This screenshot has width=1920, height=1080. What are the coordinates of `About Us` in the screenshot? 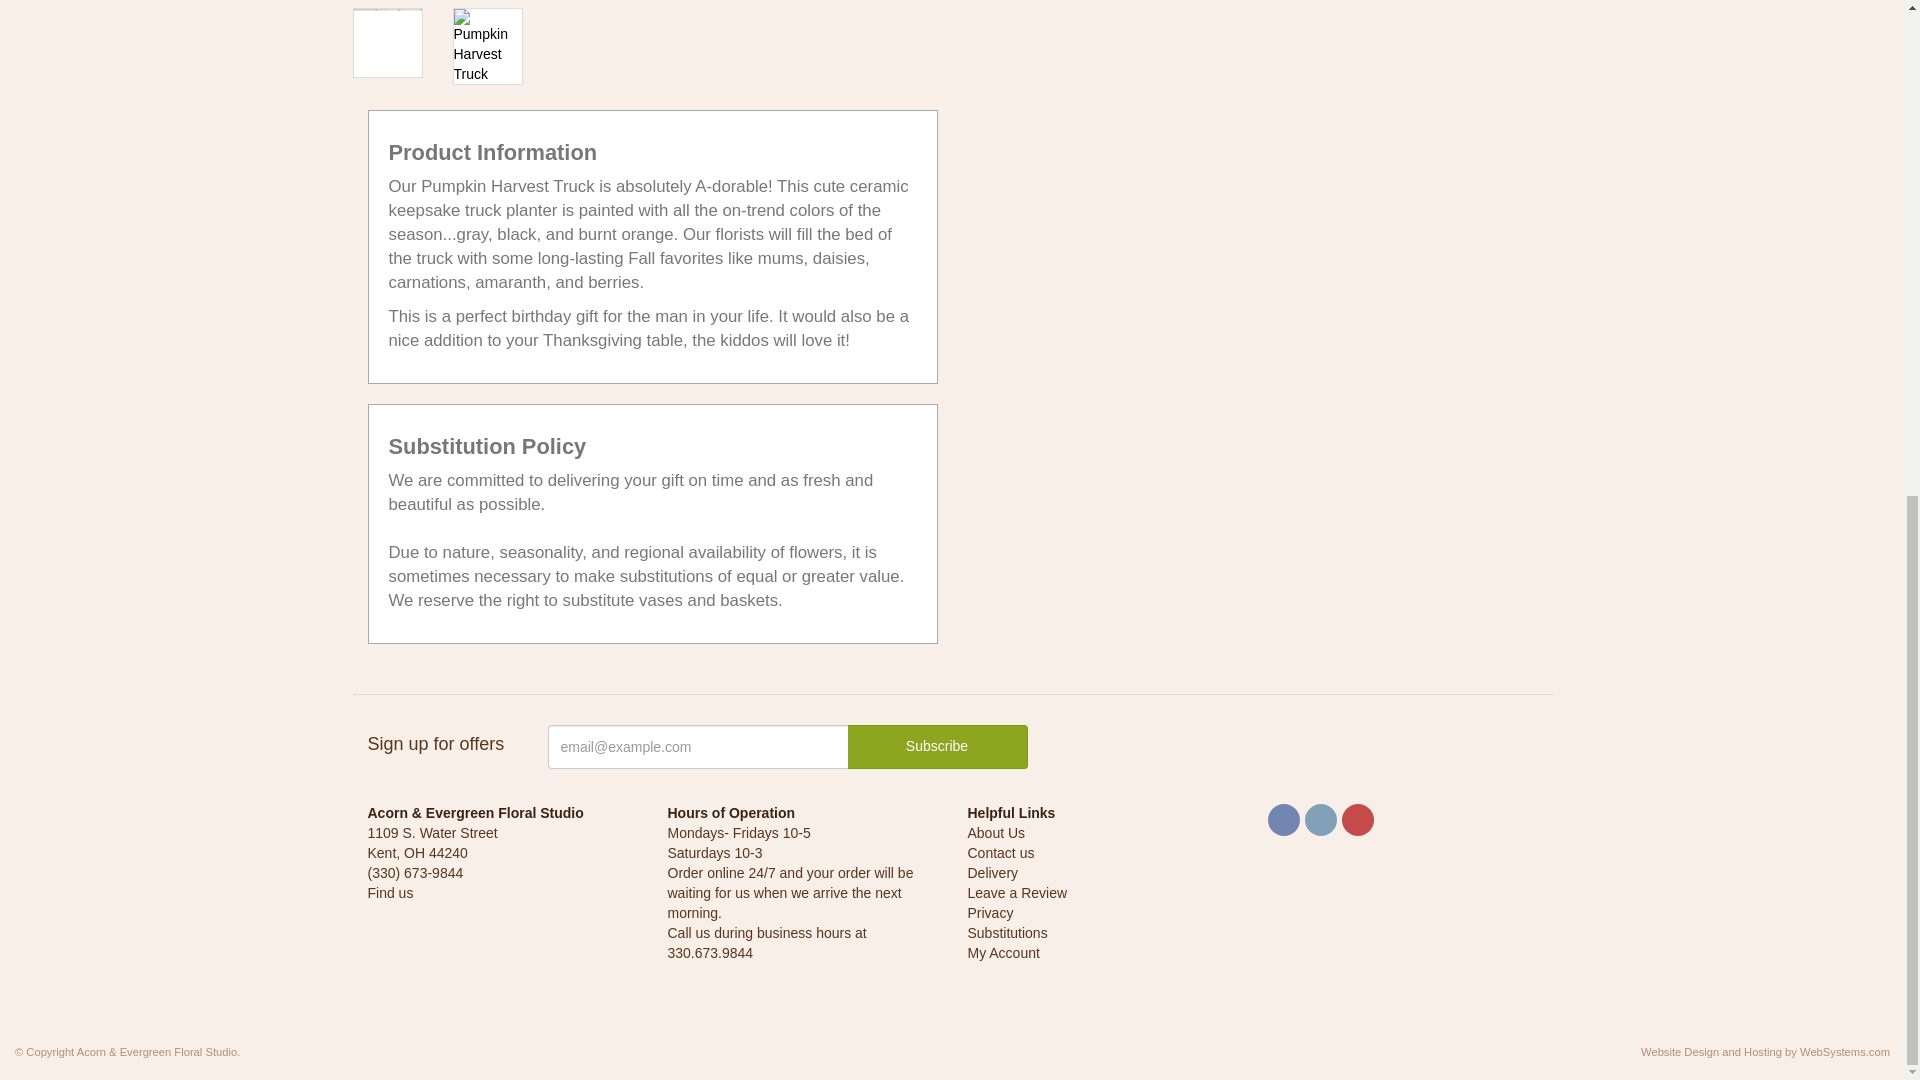 It's located at (996, 833).